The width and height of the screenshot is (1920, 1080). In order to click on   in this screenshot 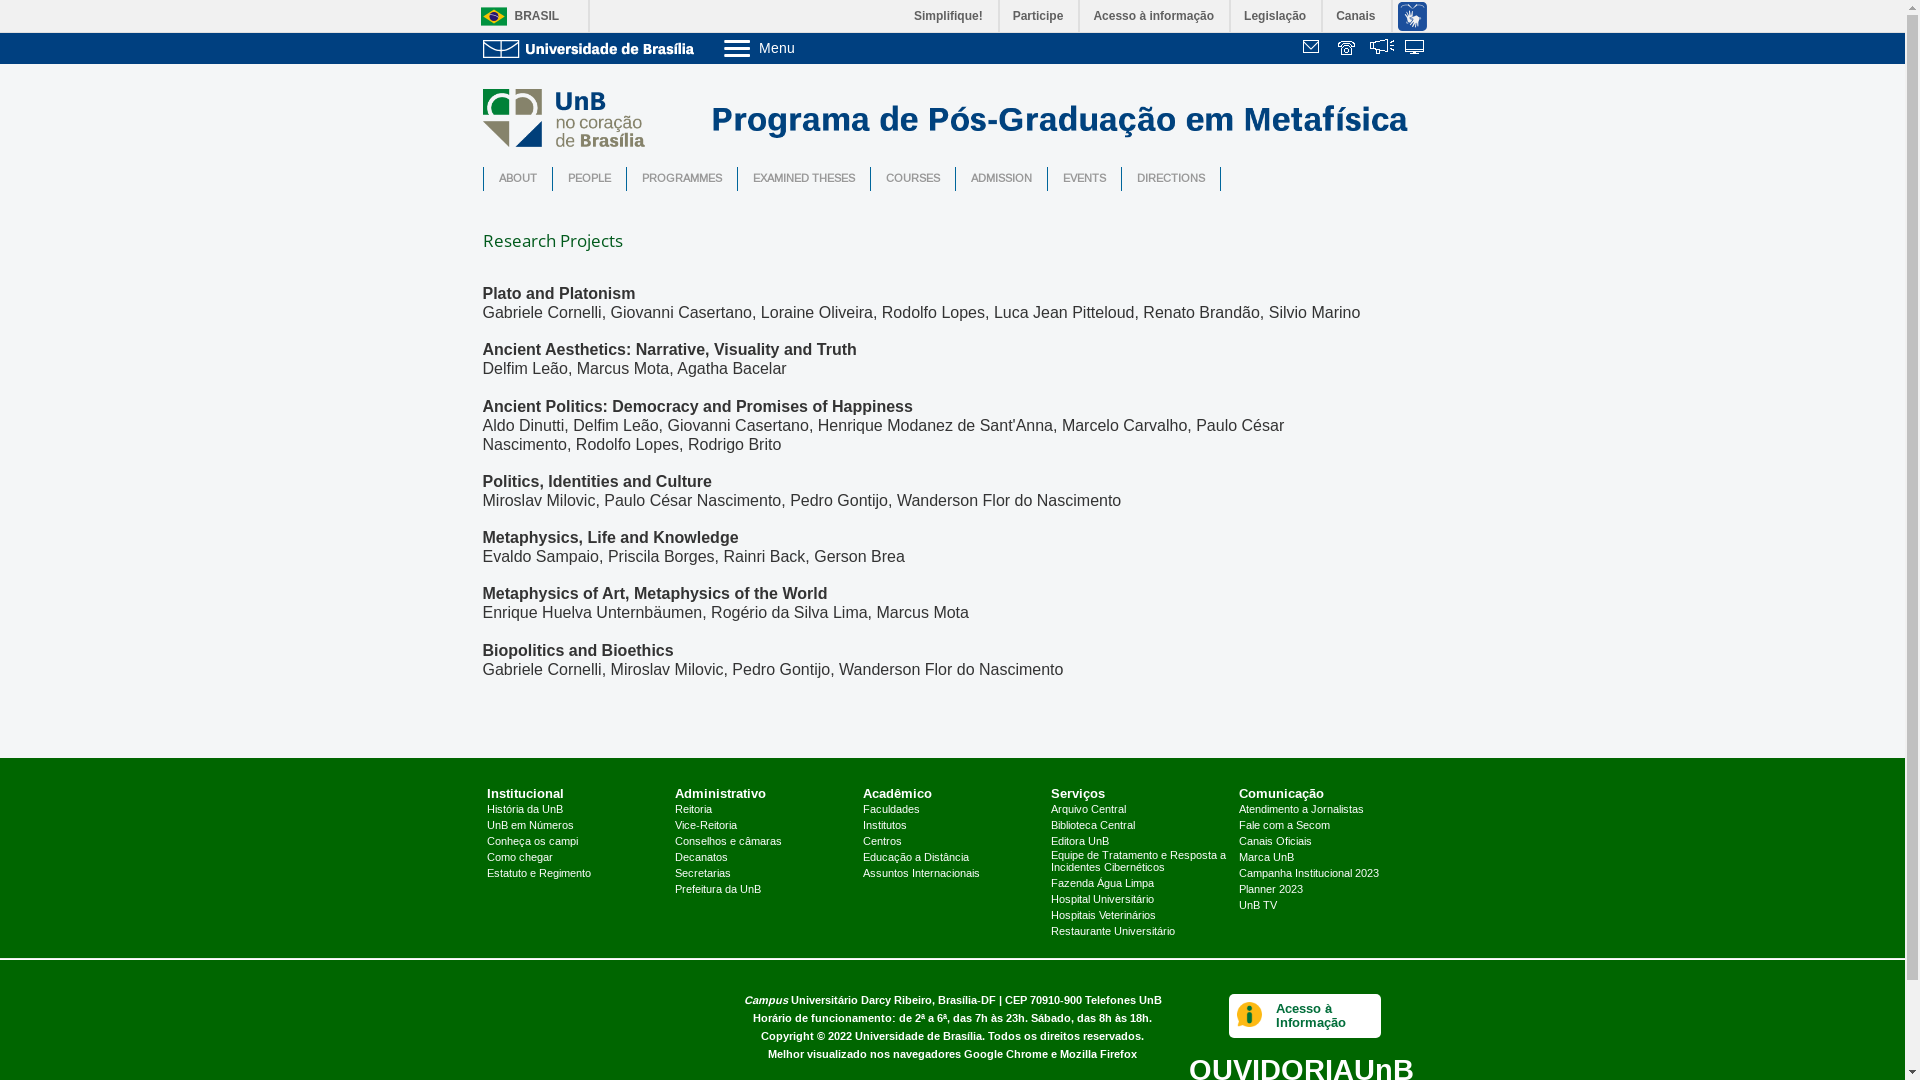, I will do `click(1416, 49)`.